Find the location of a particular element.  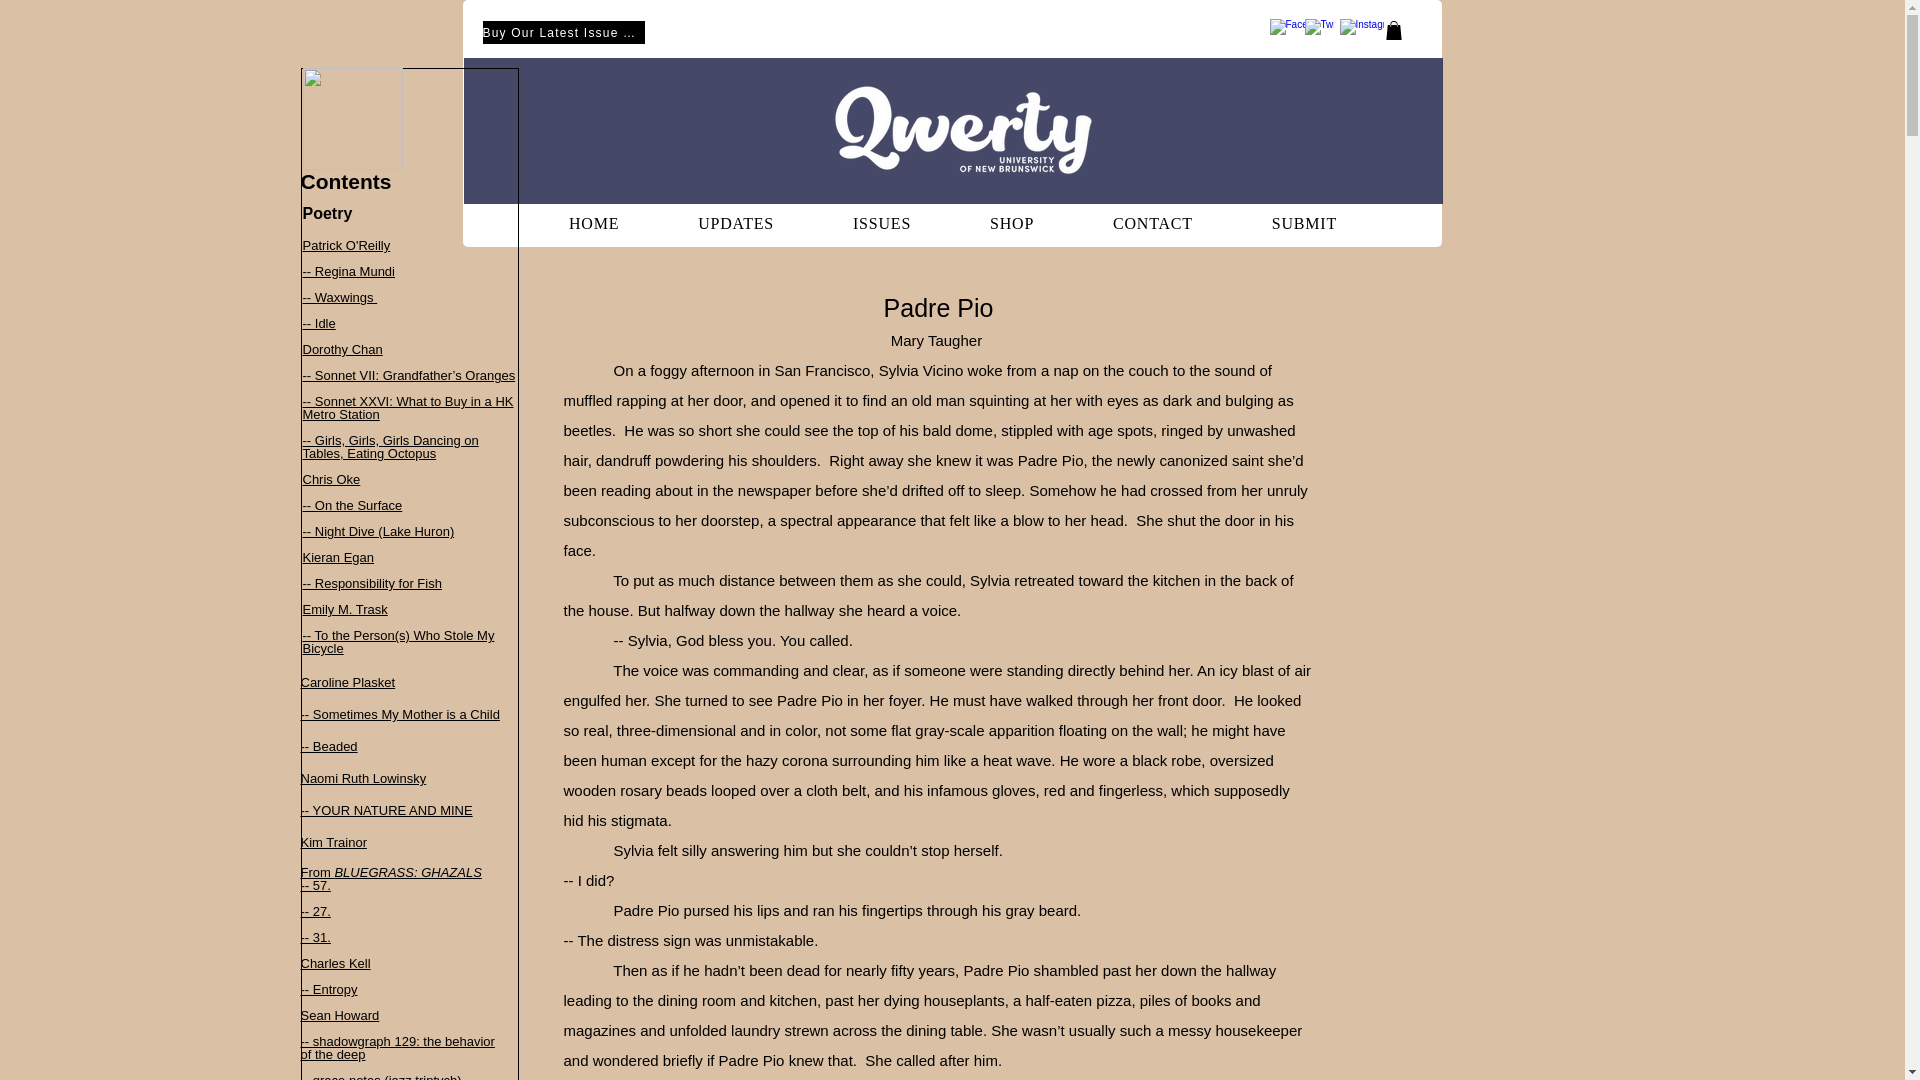

From BLUEGRASS: GHAZALS is located at coordinates (390, 872).